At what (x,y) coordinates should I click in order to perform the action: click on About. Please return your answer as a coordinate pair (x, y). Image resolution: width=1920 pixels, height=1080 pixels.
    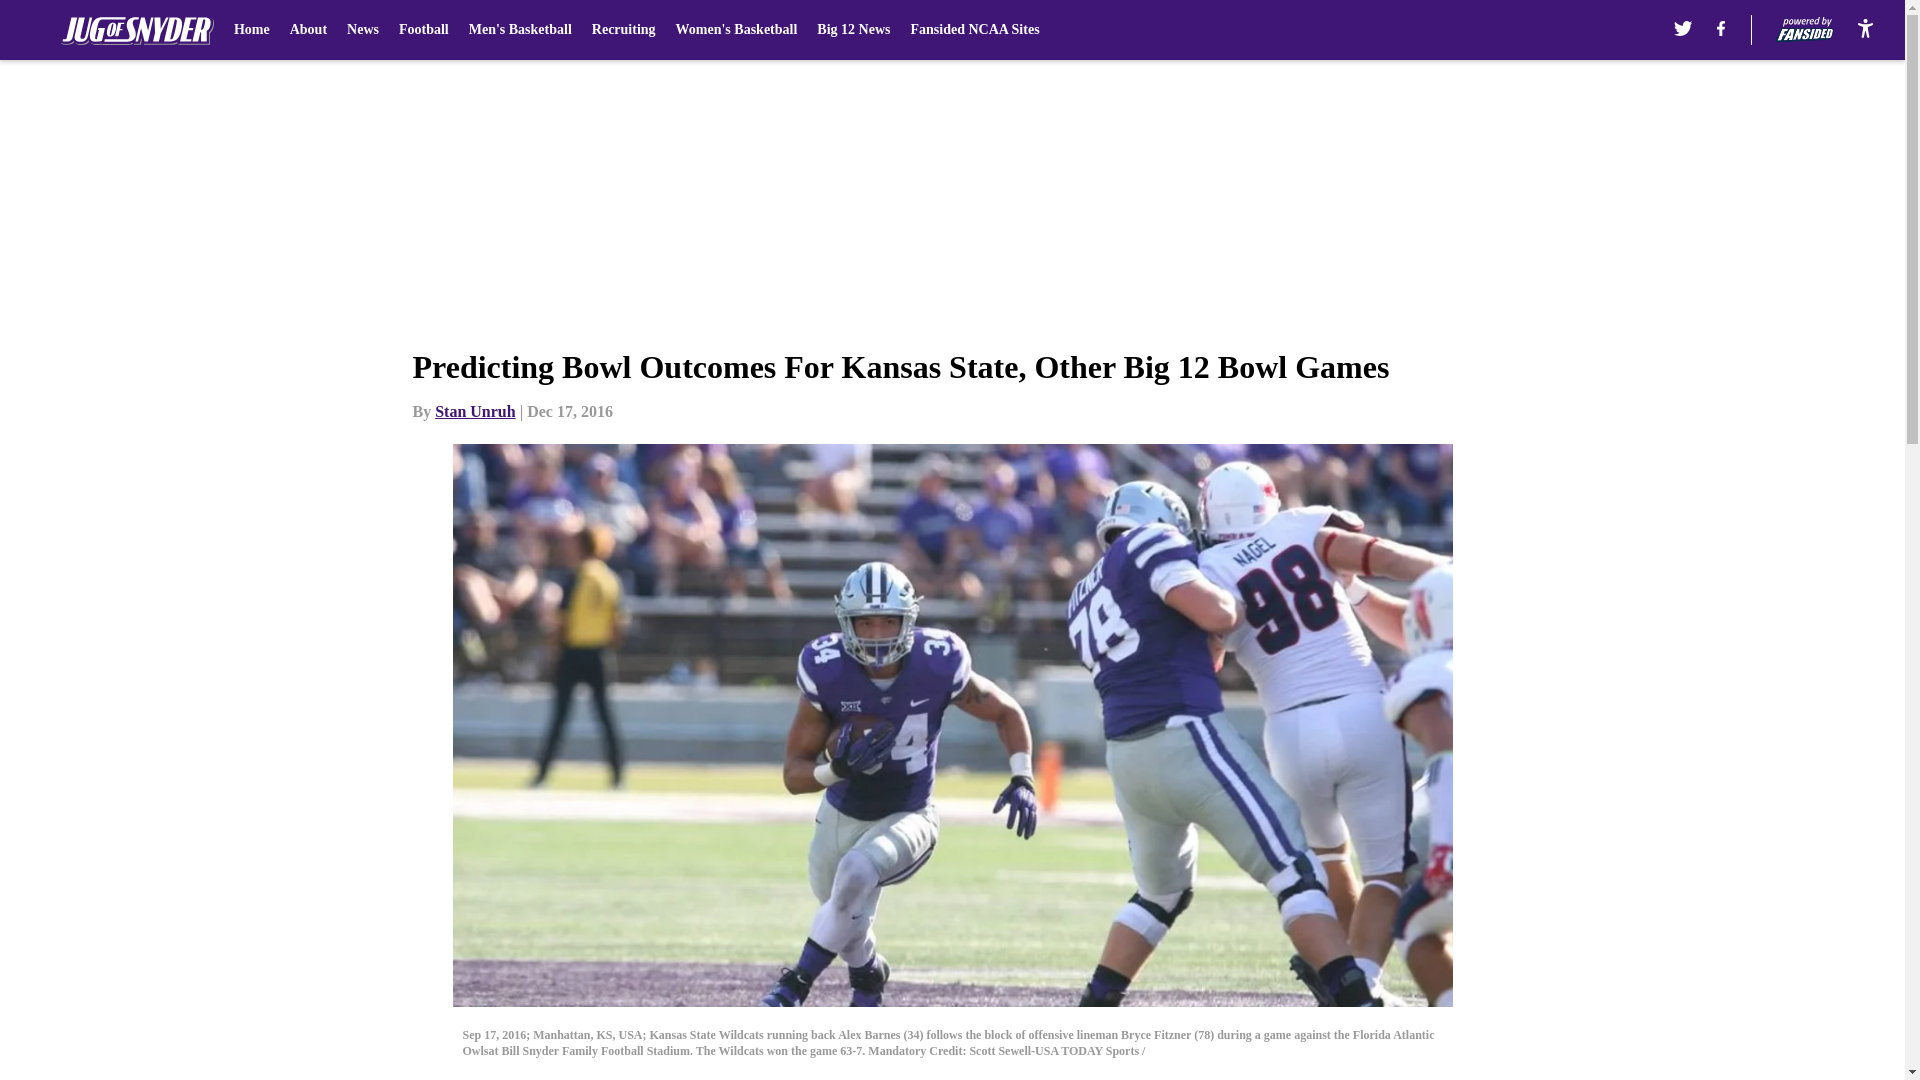
    Looking at the image, I should click on (308, 30).